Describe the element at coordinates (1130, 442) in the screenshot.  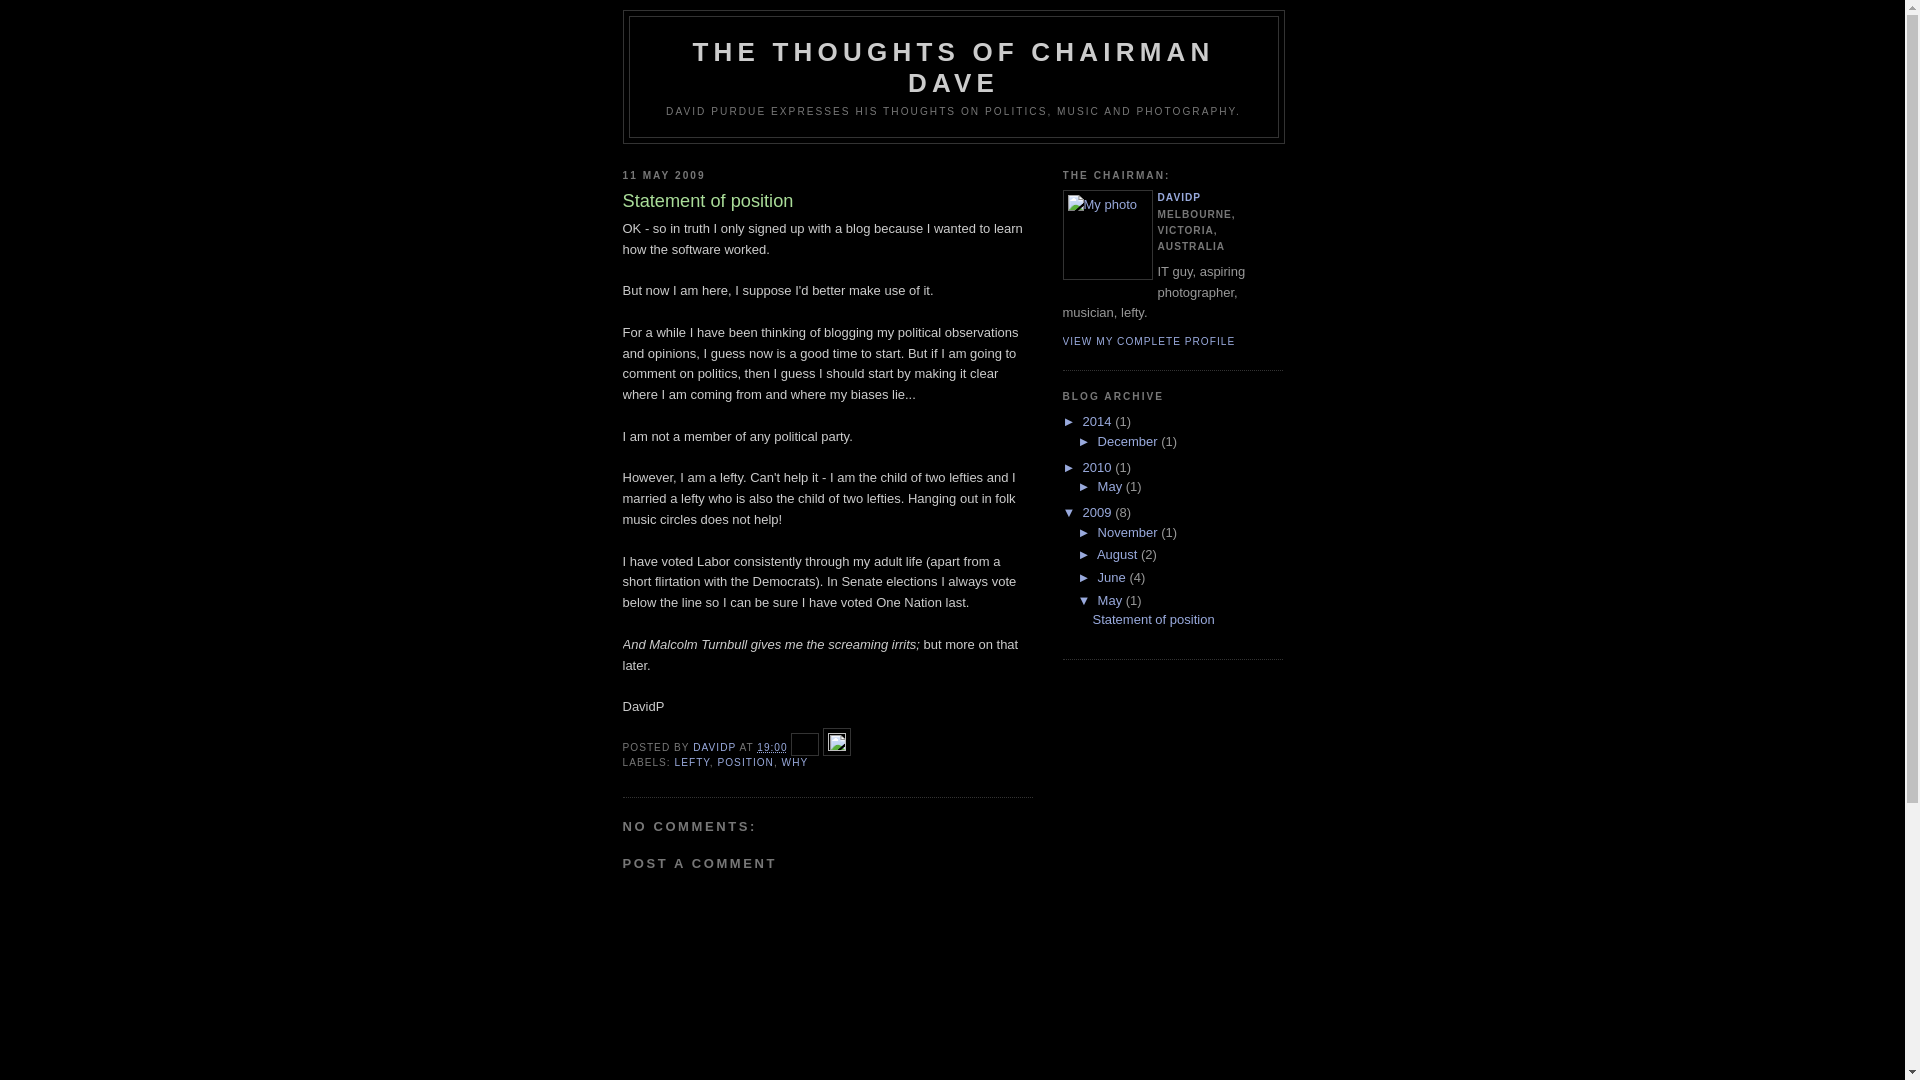
I see `December` at that location.